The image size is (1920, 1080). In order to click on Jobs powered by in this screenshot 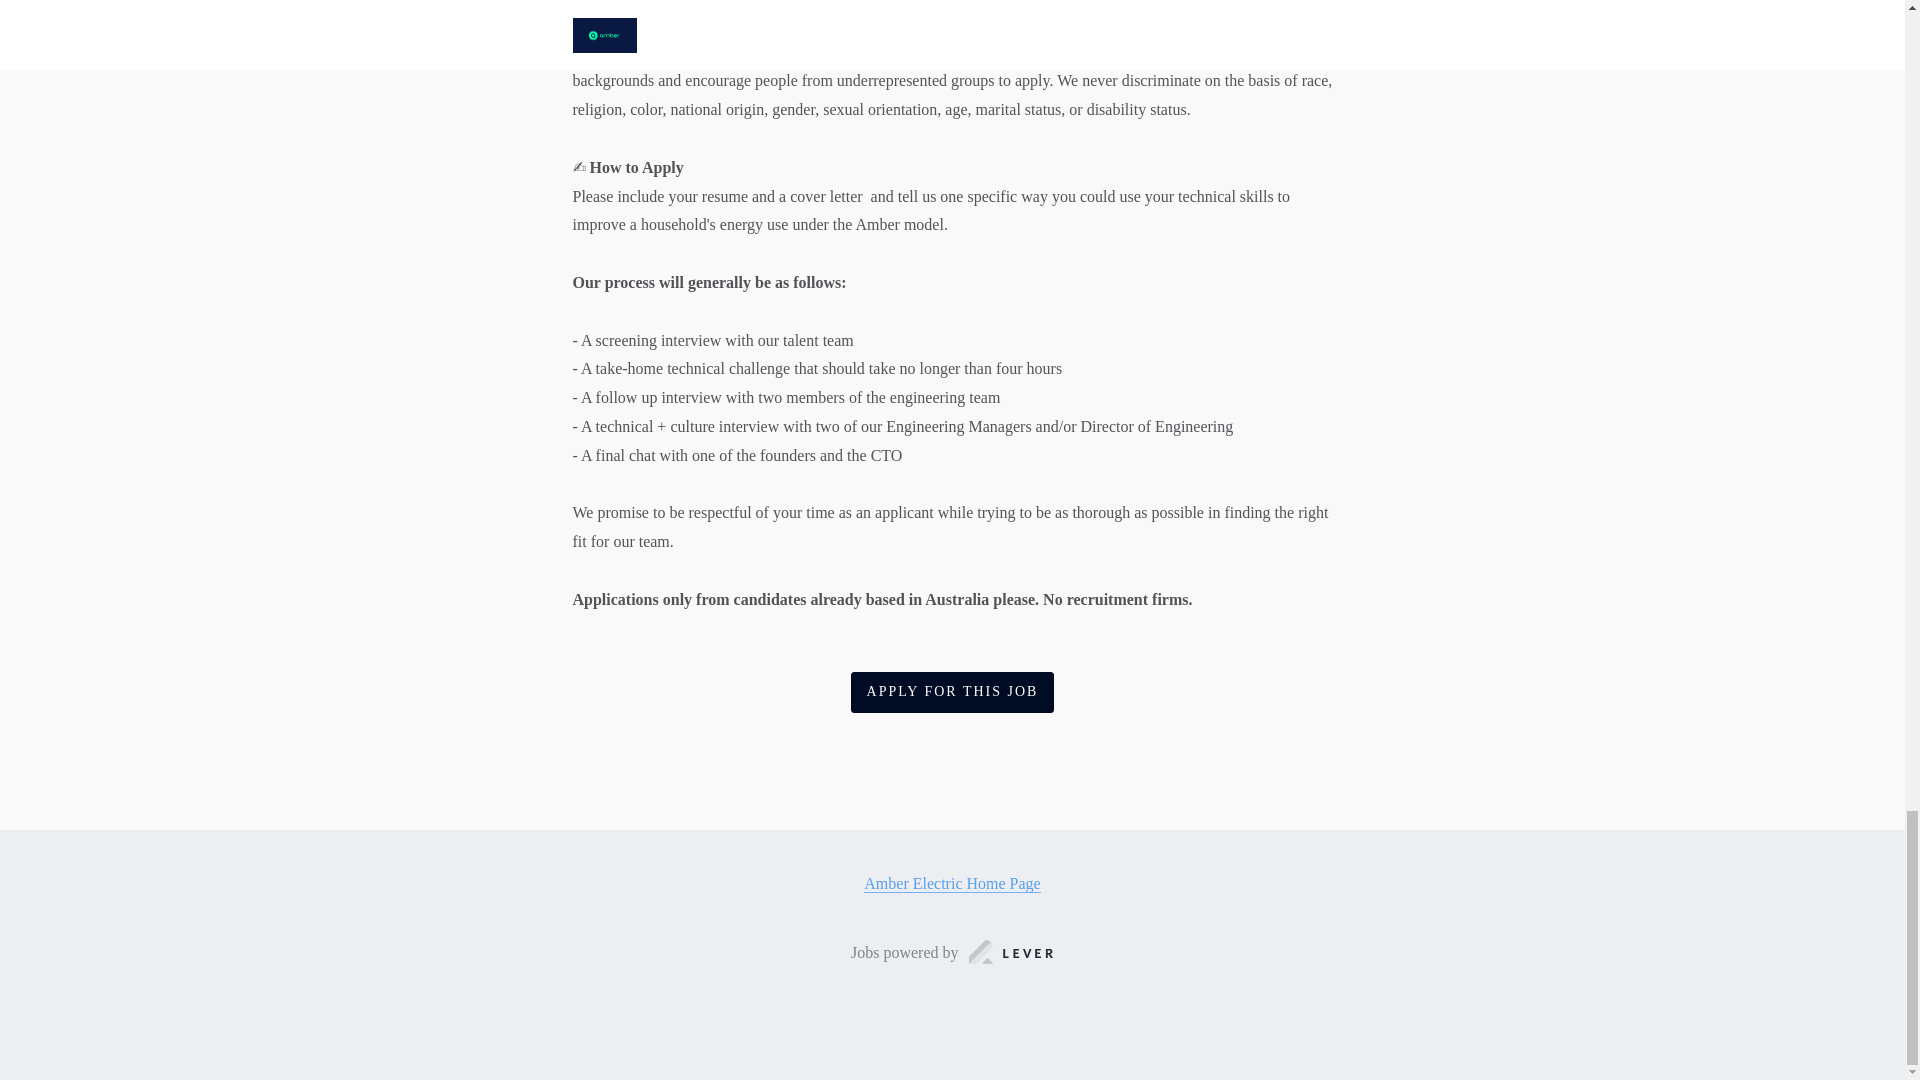, I will do `click(952, 952)`.